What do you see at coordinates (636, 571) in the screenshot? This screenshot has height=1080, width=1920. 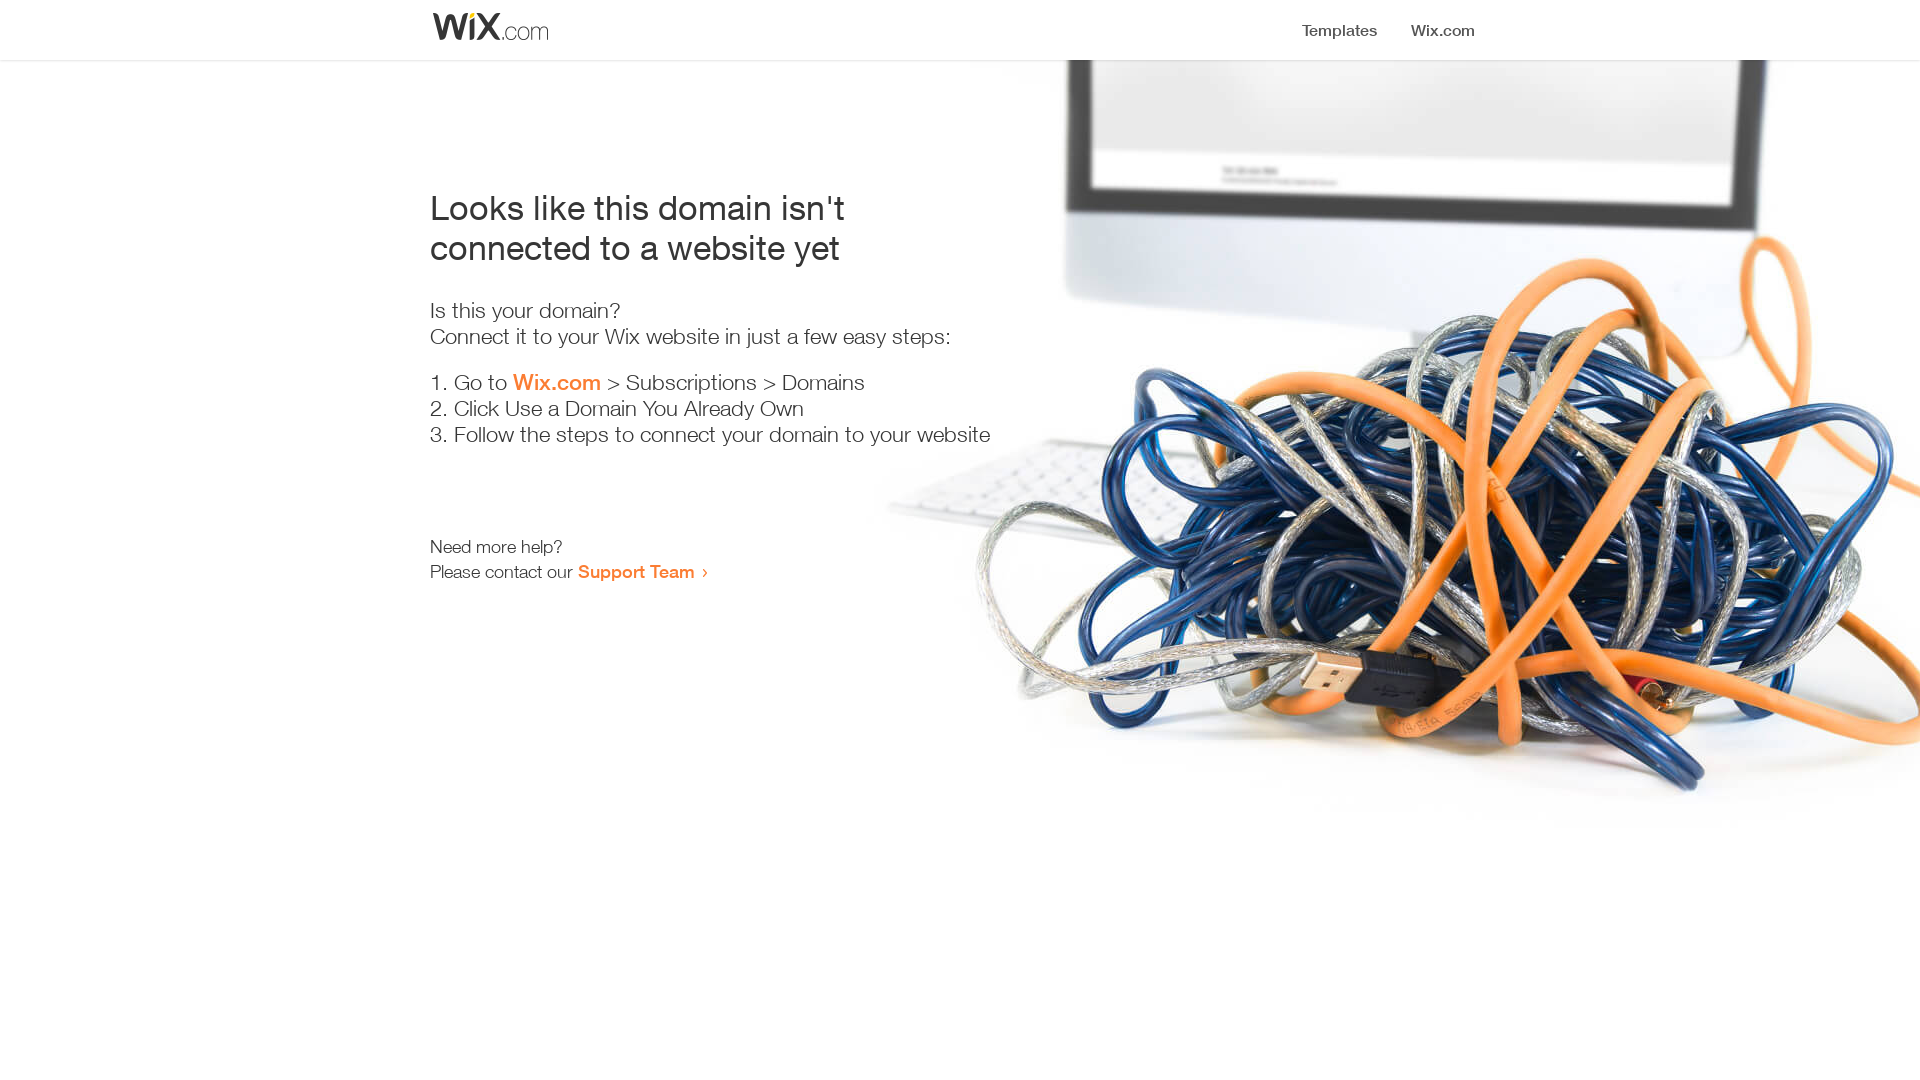 I see `Support Team` at bounding box center [636, 571].